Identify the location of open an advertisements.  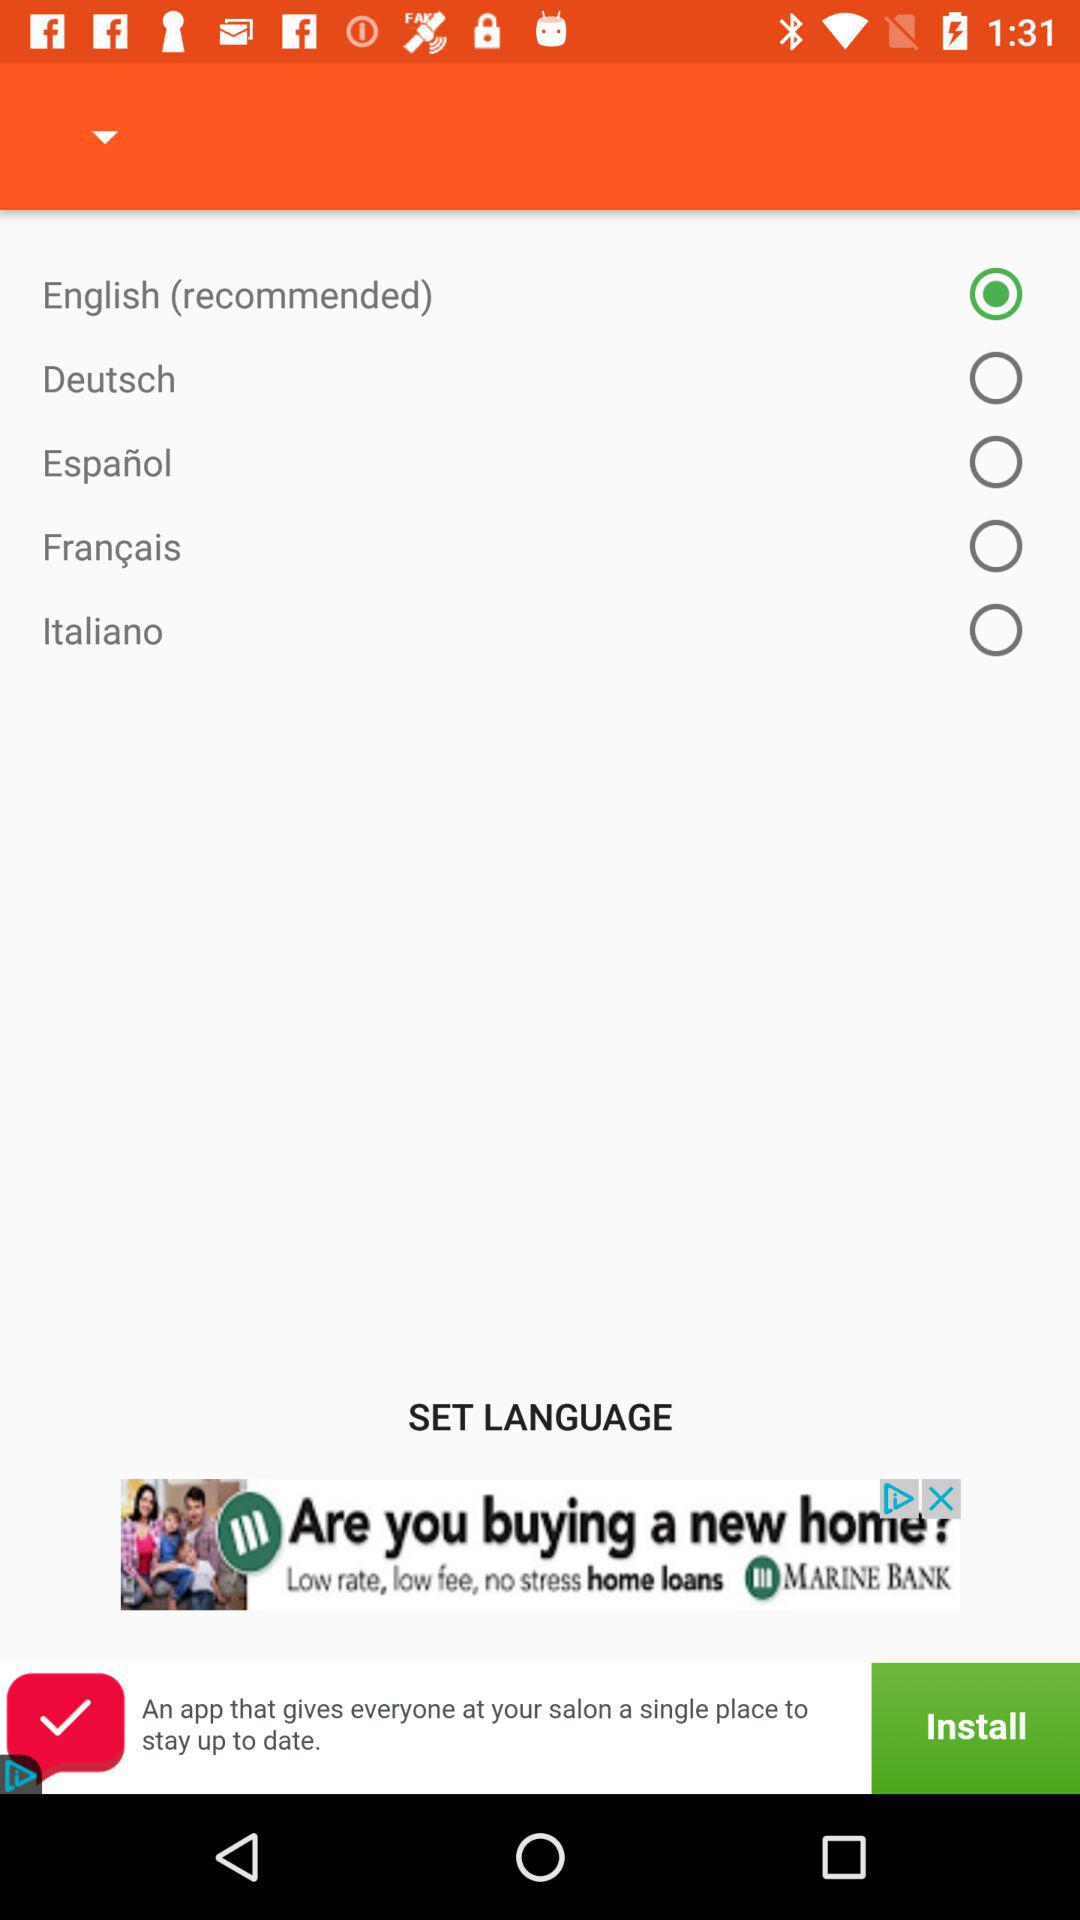
(540, 1728).